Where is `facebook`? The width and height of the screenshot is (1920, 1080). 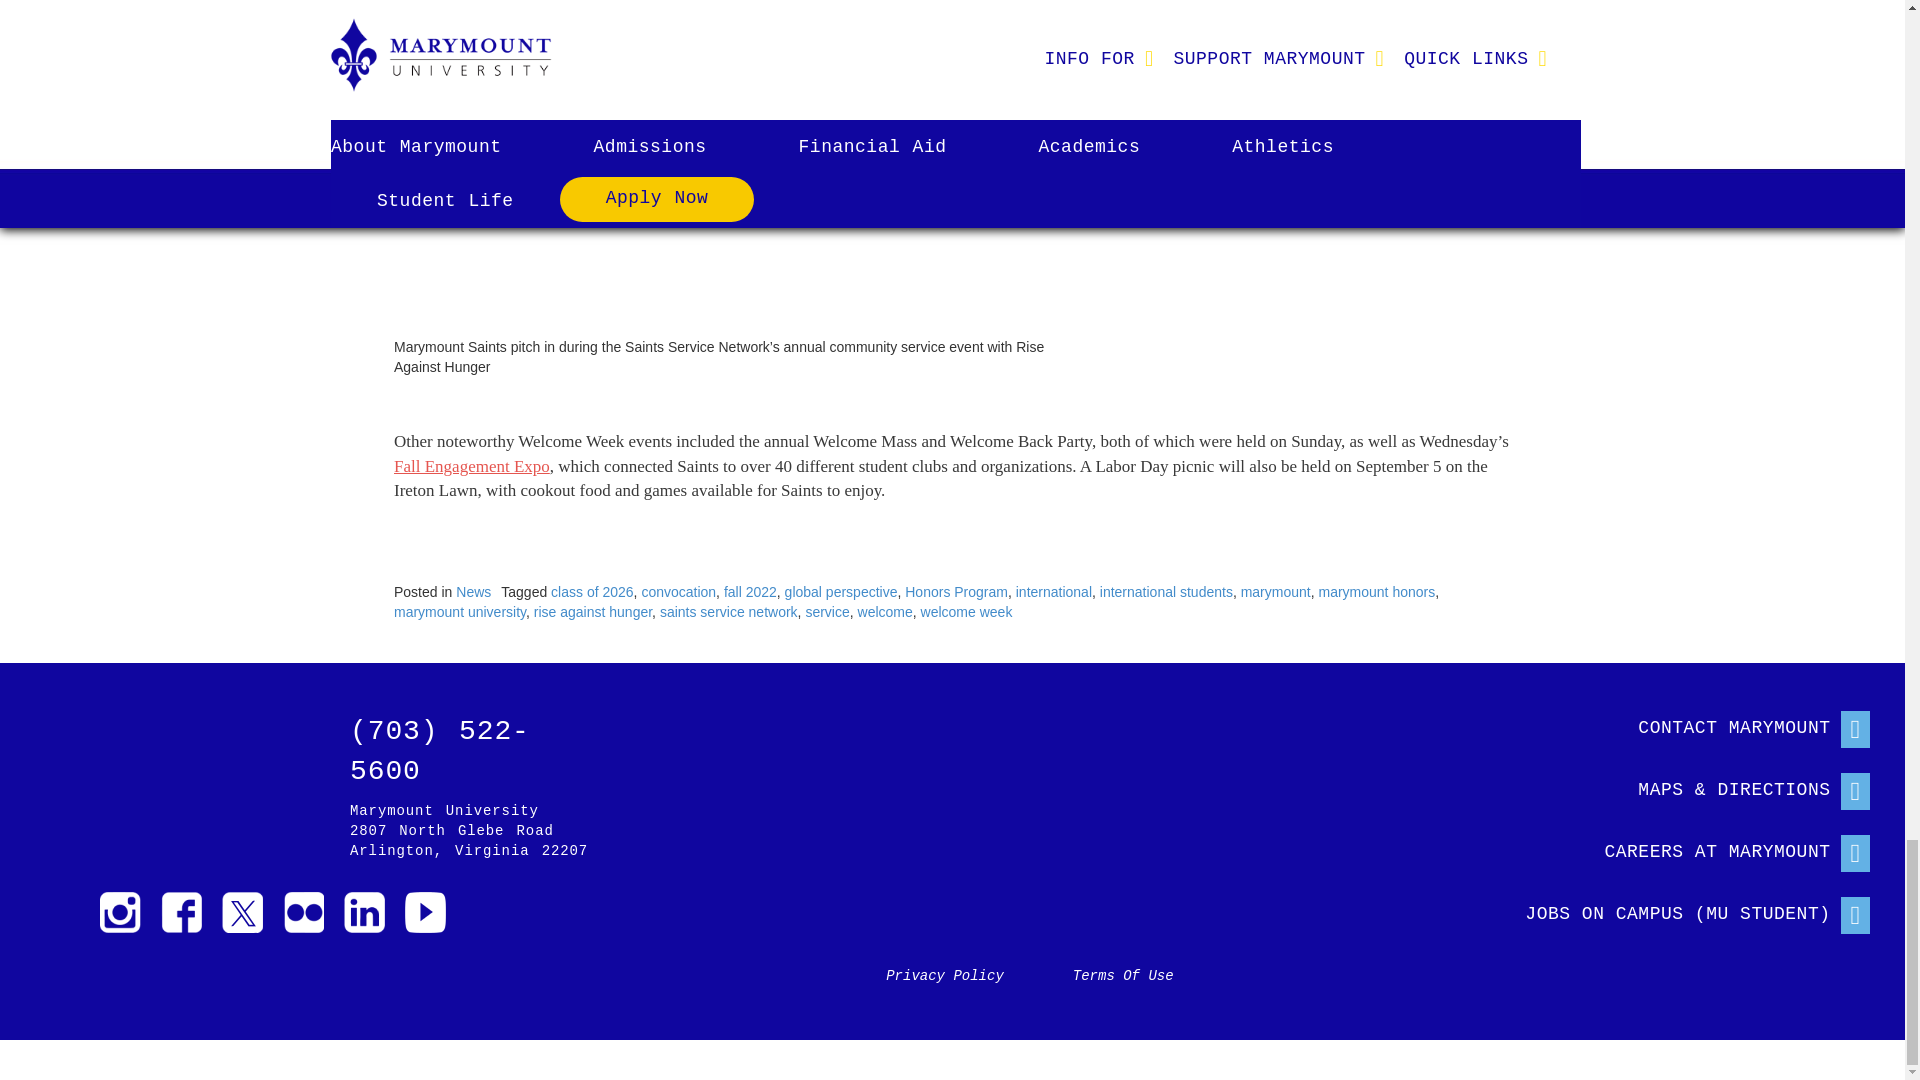 facebook is located at coordinates (181, 912).